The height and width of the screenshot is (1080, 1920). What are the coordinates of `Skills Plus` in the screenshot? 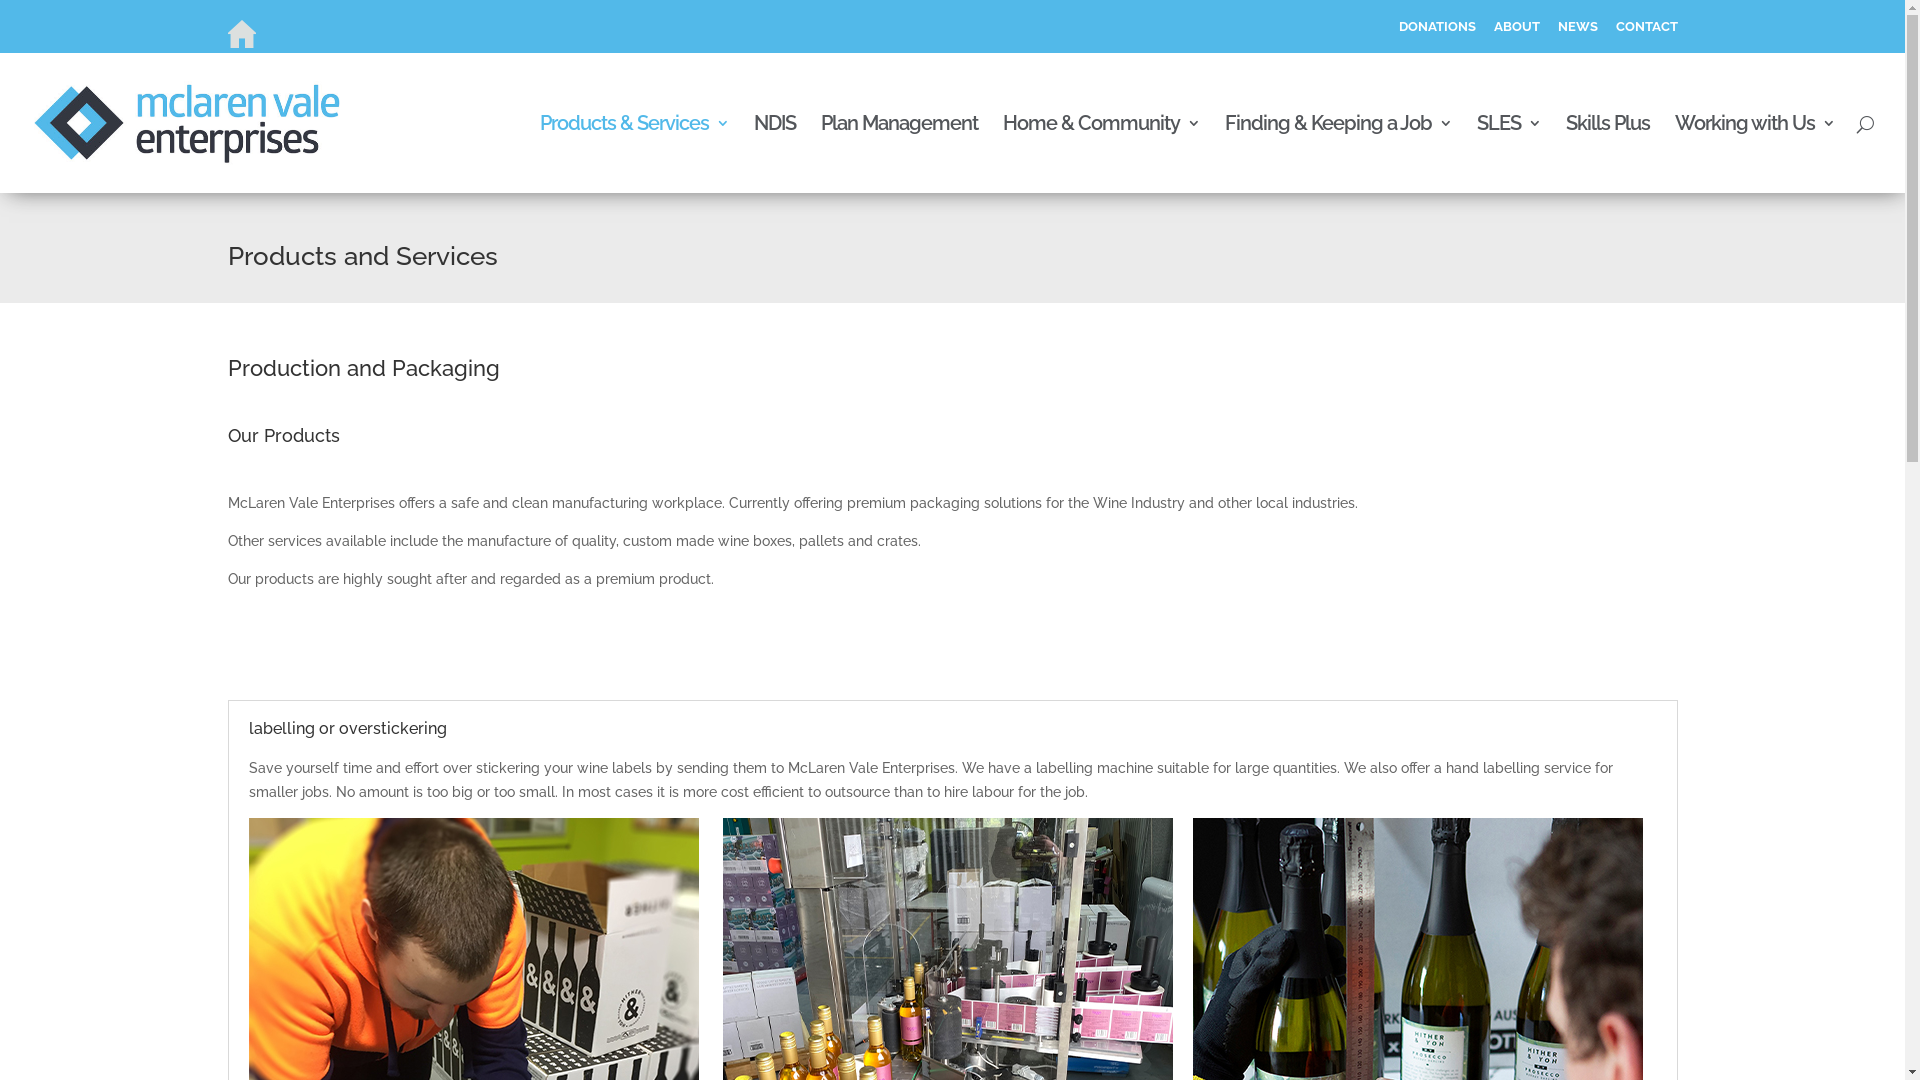 It's located at (1608, 154).